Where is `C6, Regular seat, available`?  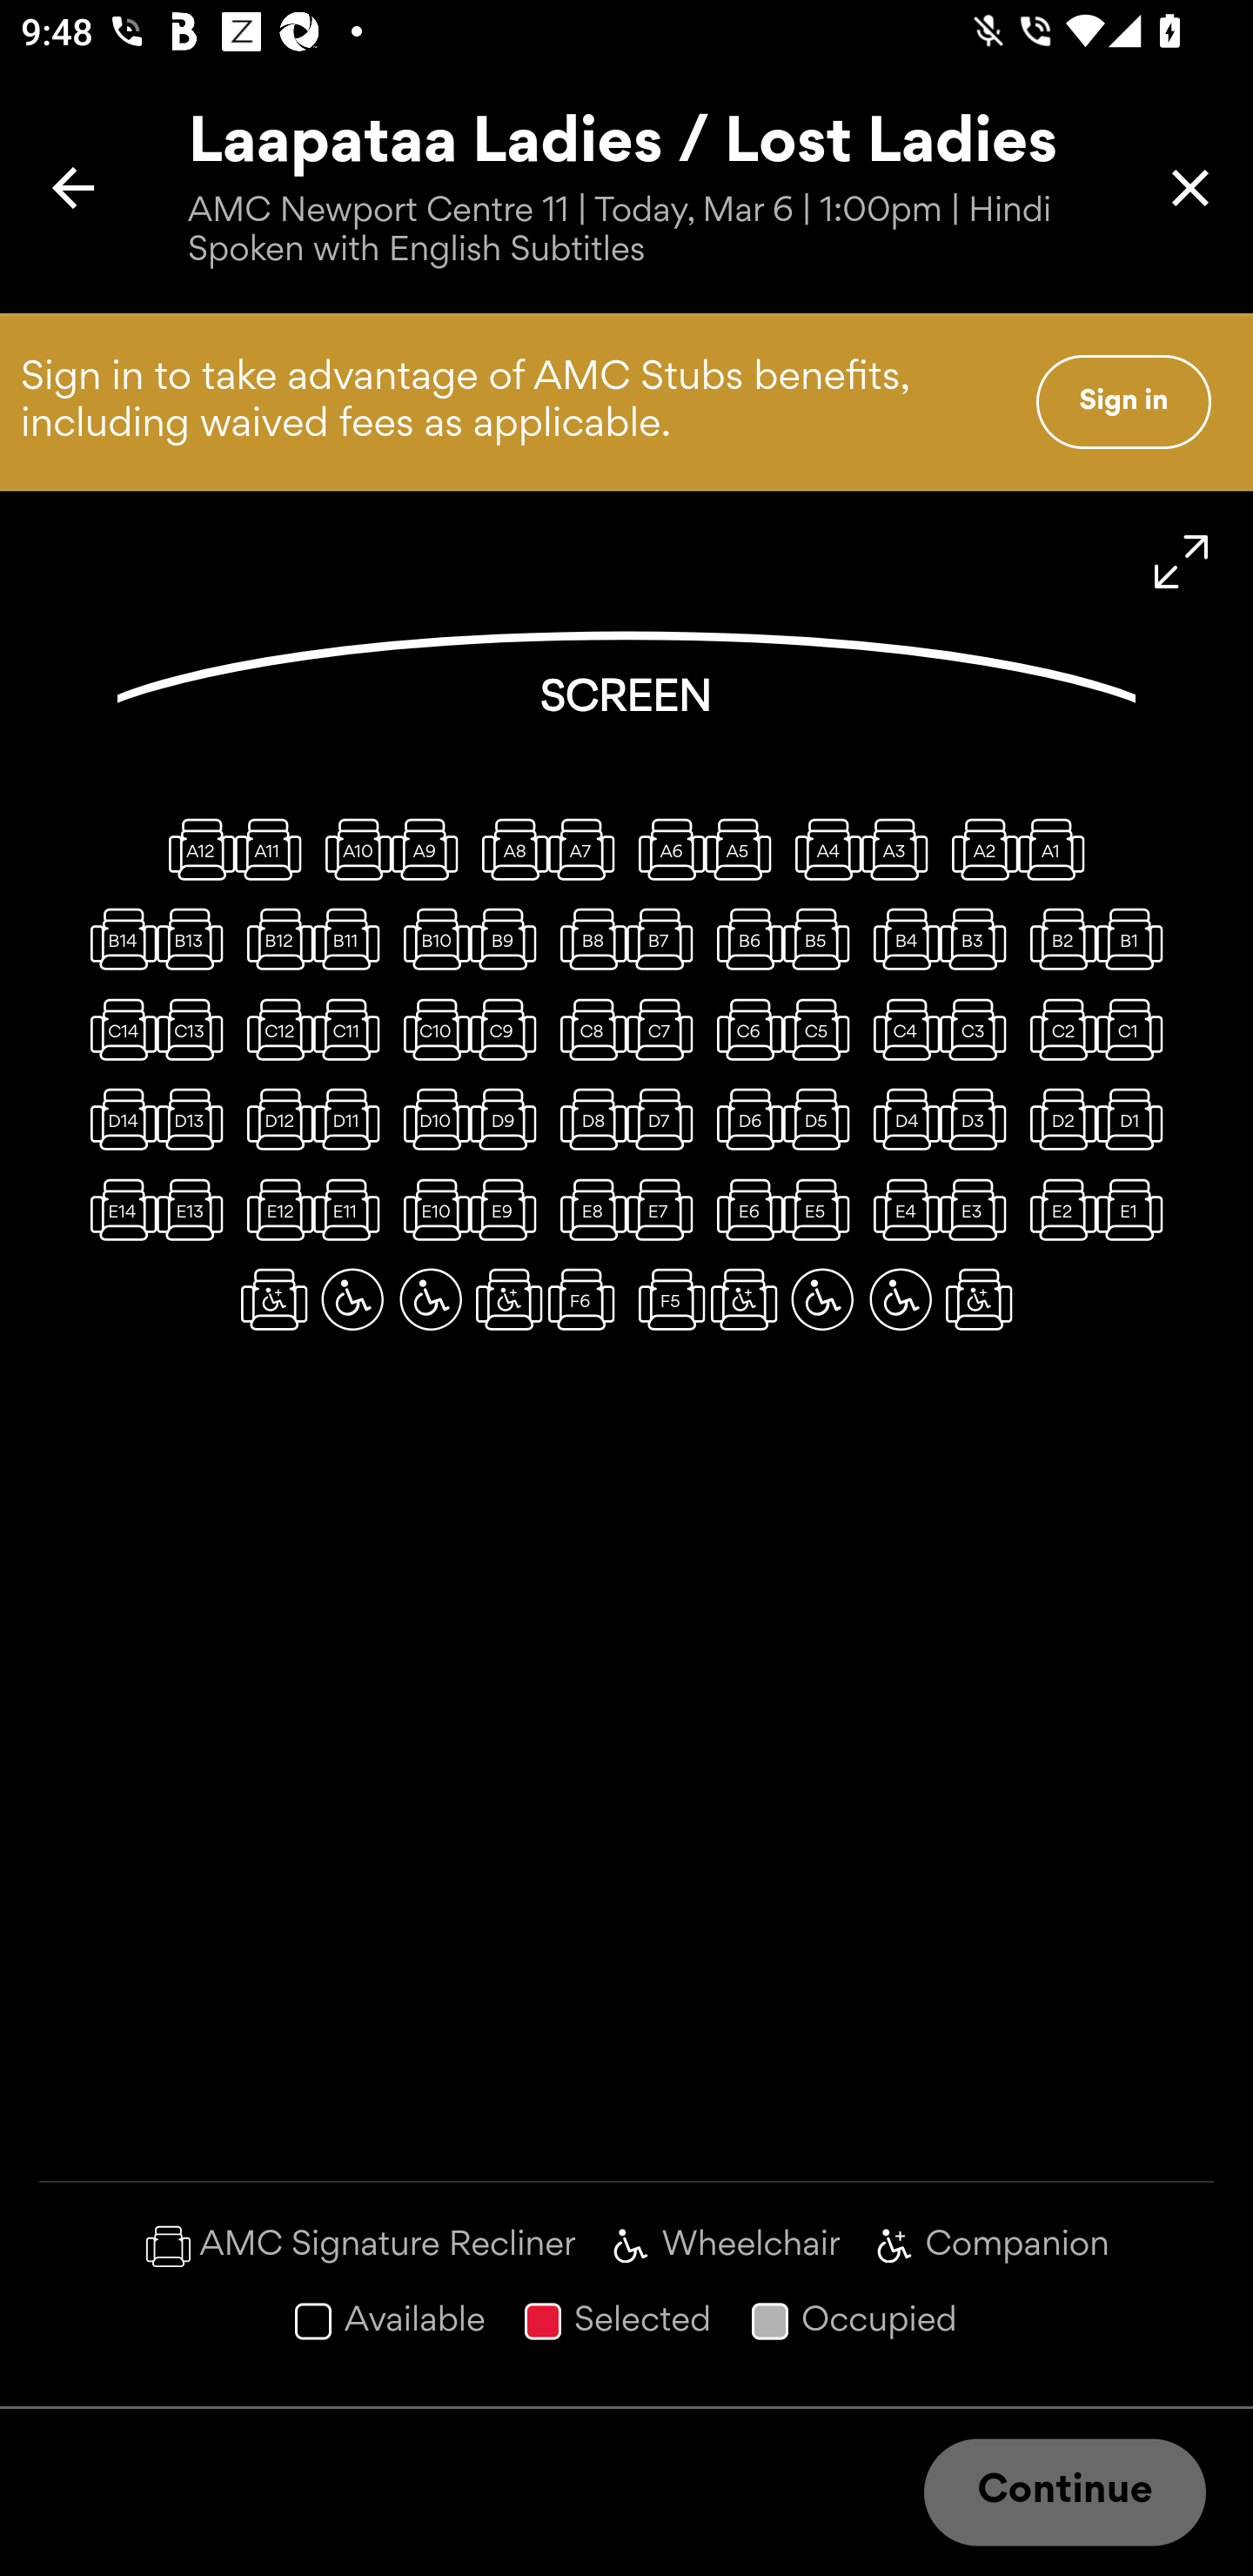 C6, Regular seat, available is located at coordinates (743, 1029).